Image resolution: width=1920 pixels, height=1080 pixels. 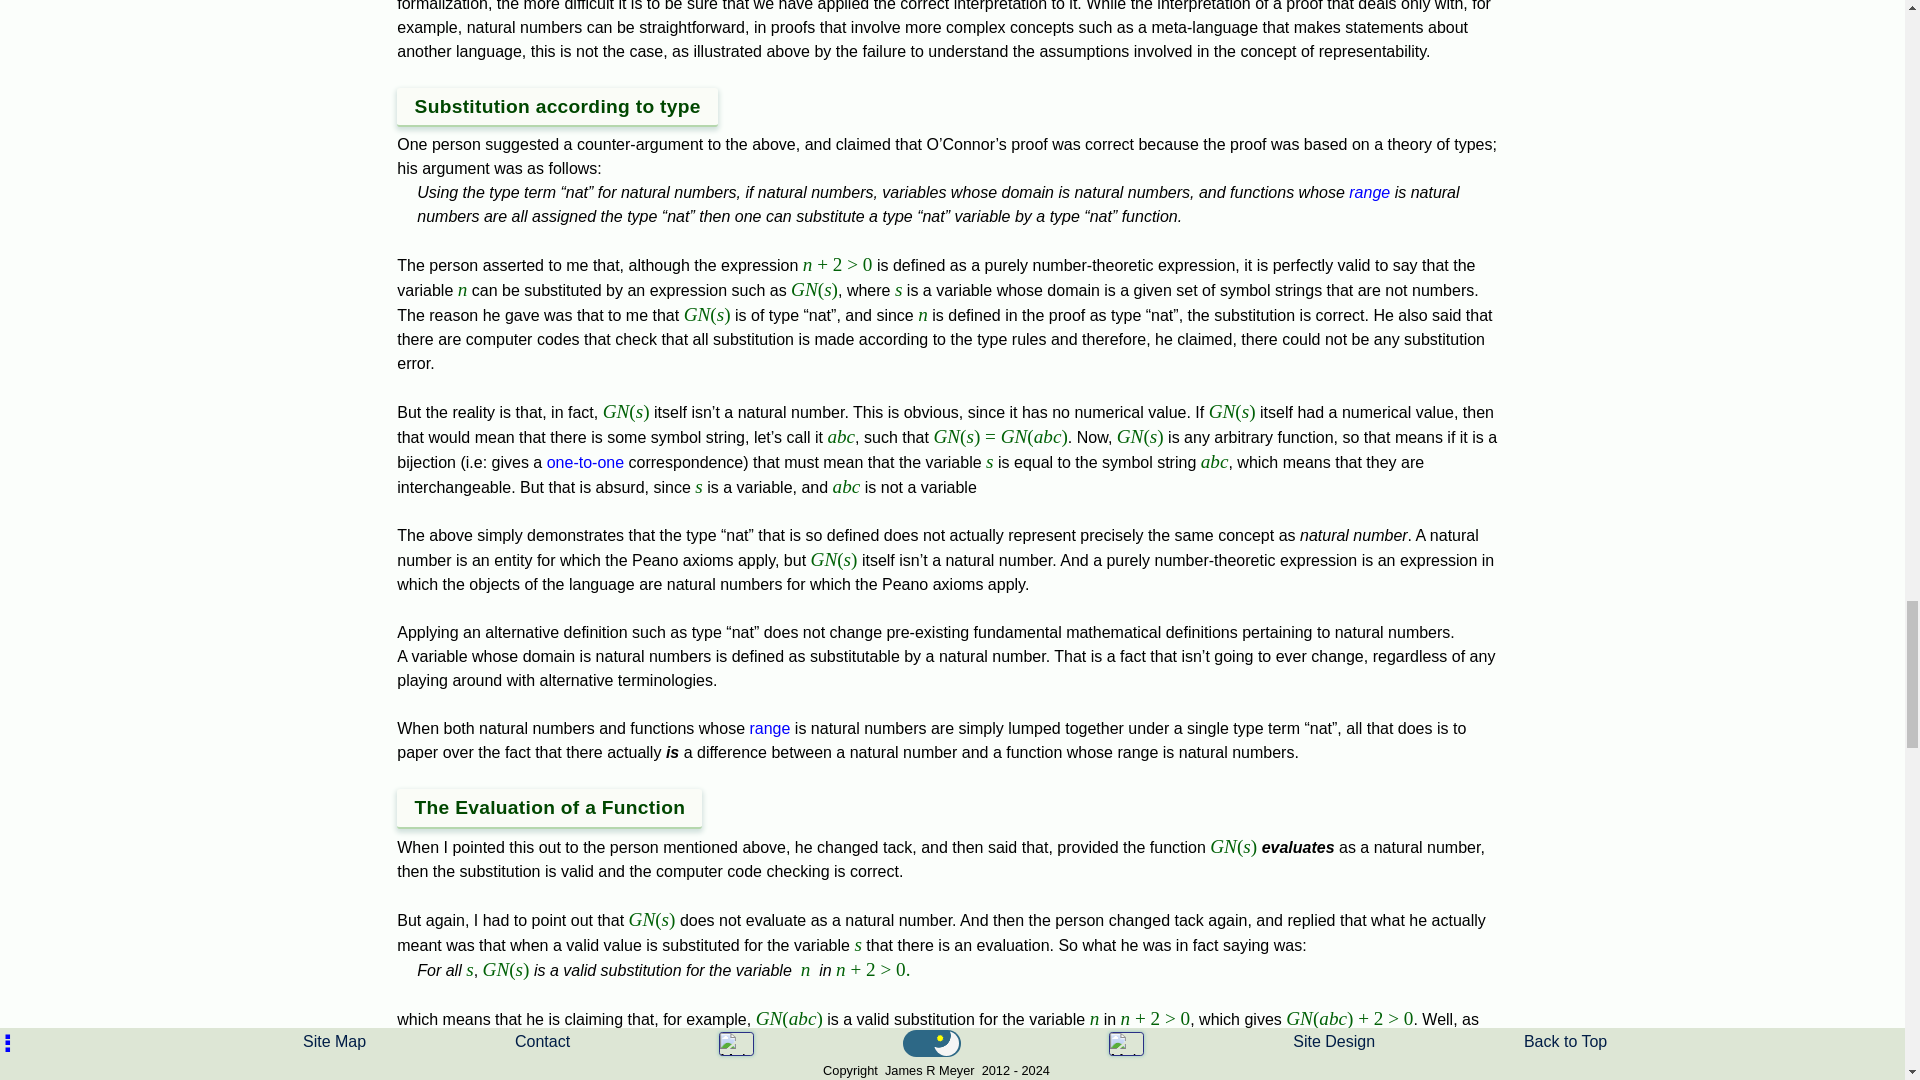 I want to click on one-to-one, so click(x=586, y=462).